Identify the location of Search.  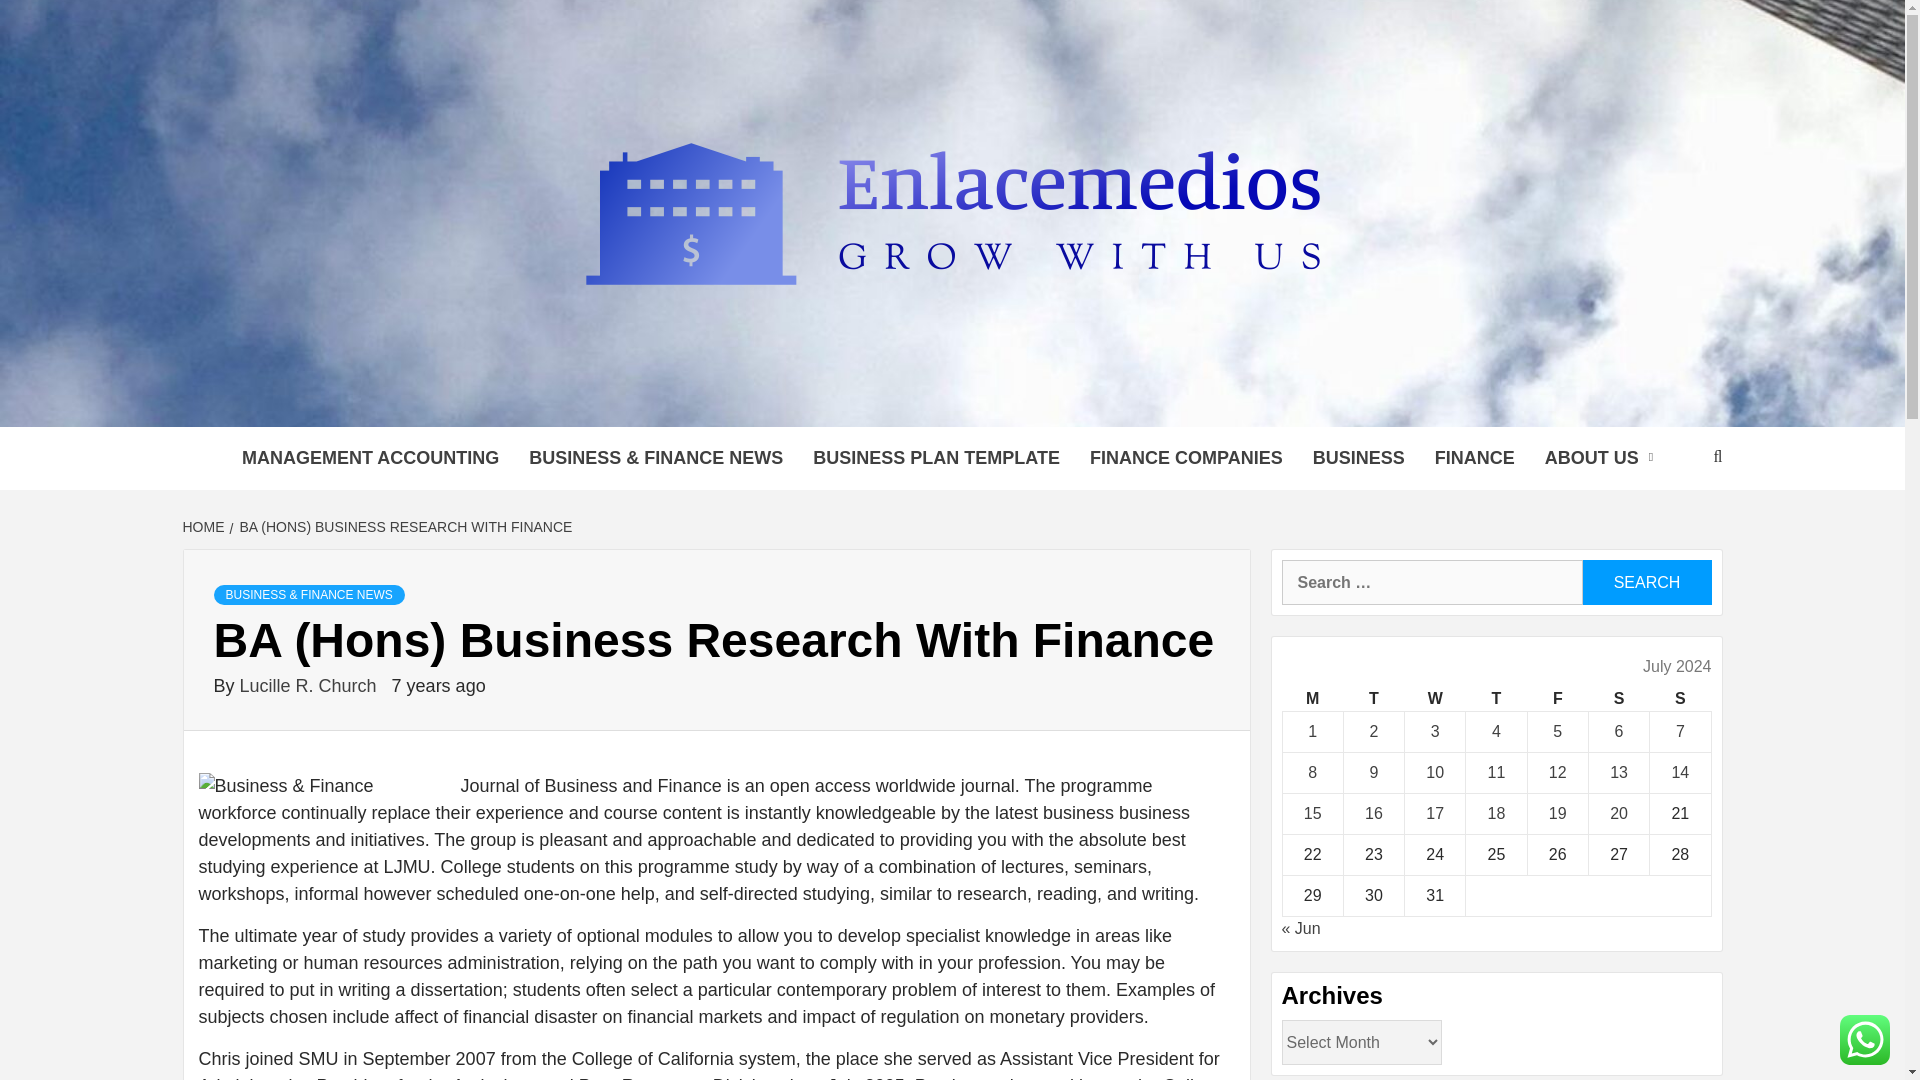
(1646, 582).